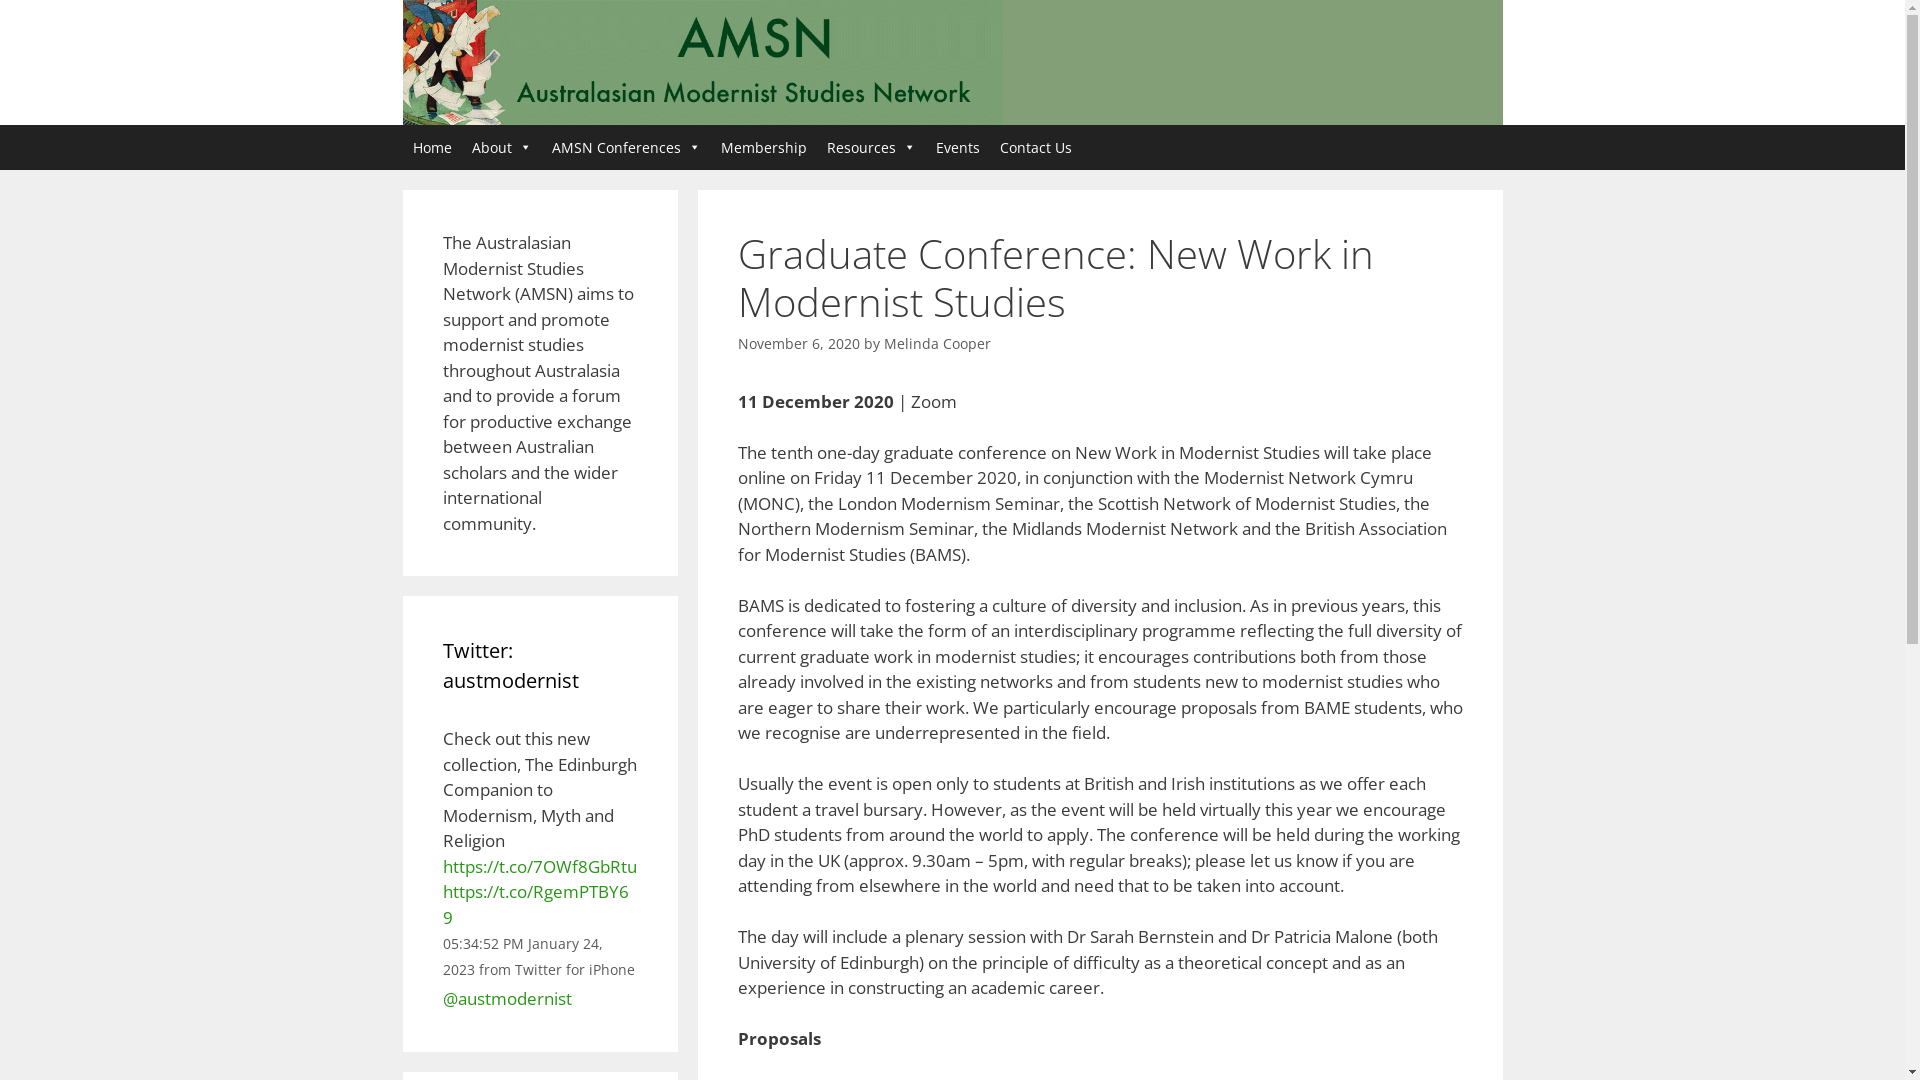  I want to click on Events, so click(958, 148).